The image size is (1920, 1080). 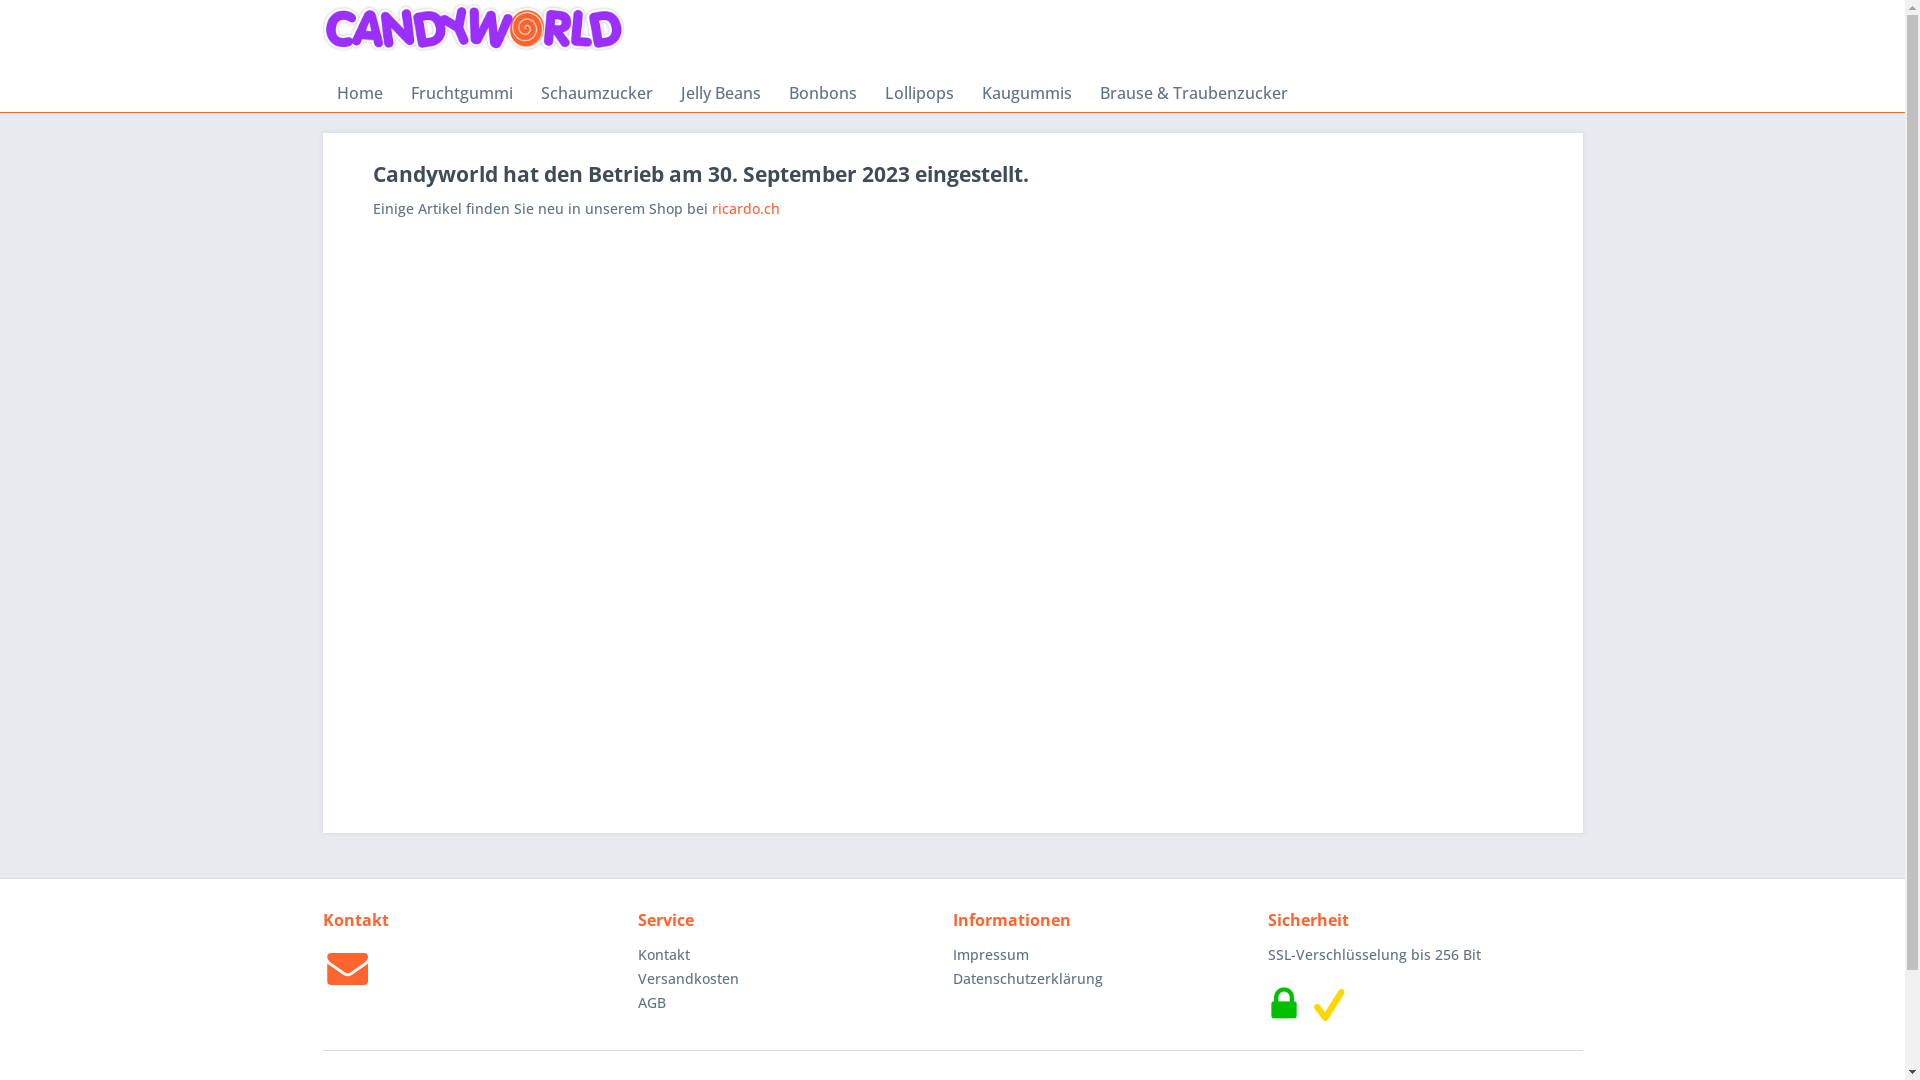 What do you see at coordinates (461, 93) in the screenshot?
I see `Fruchtgummi` at bounding box center [461, 93].